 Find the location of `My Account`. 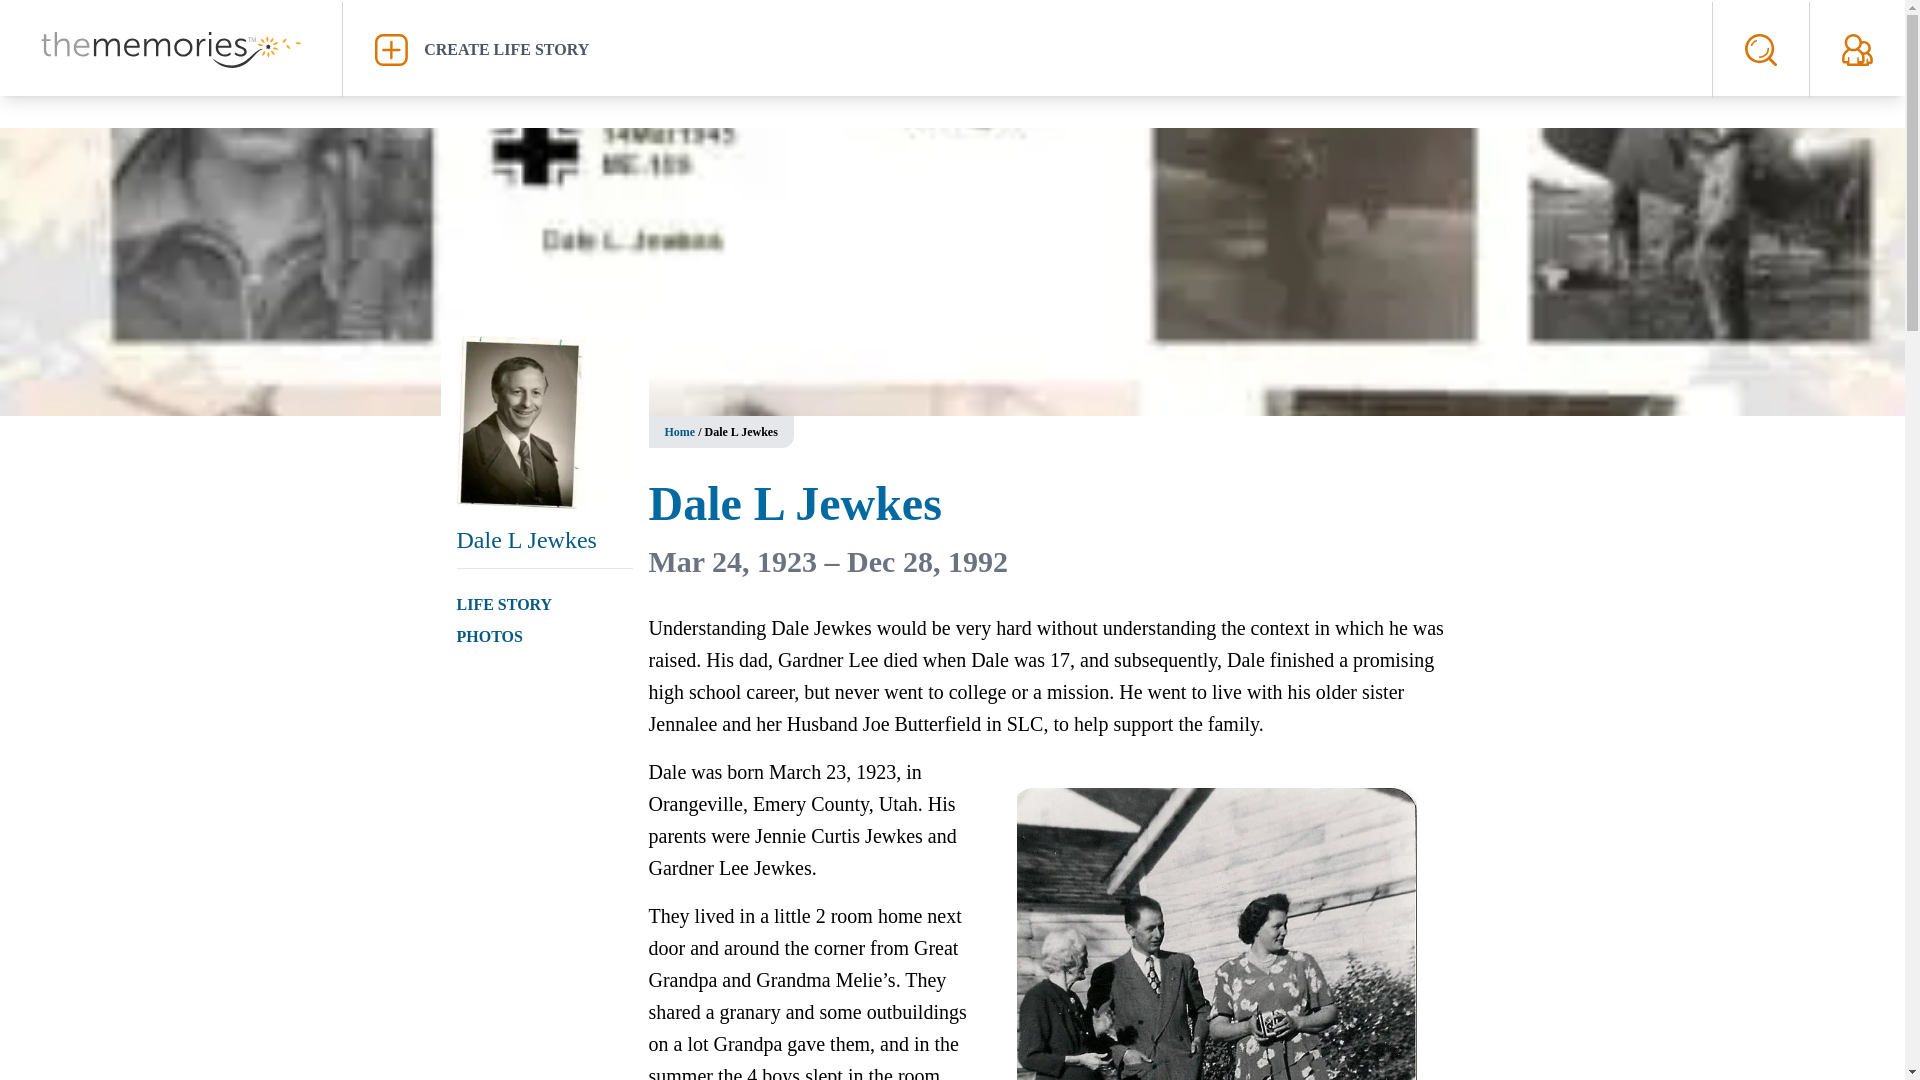

My Account is located at coordinates (1857, 49).